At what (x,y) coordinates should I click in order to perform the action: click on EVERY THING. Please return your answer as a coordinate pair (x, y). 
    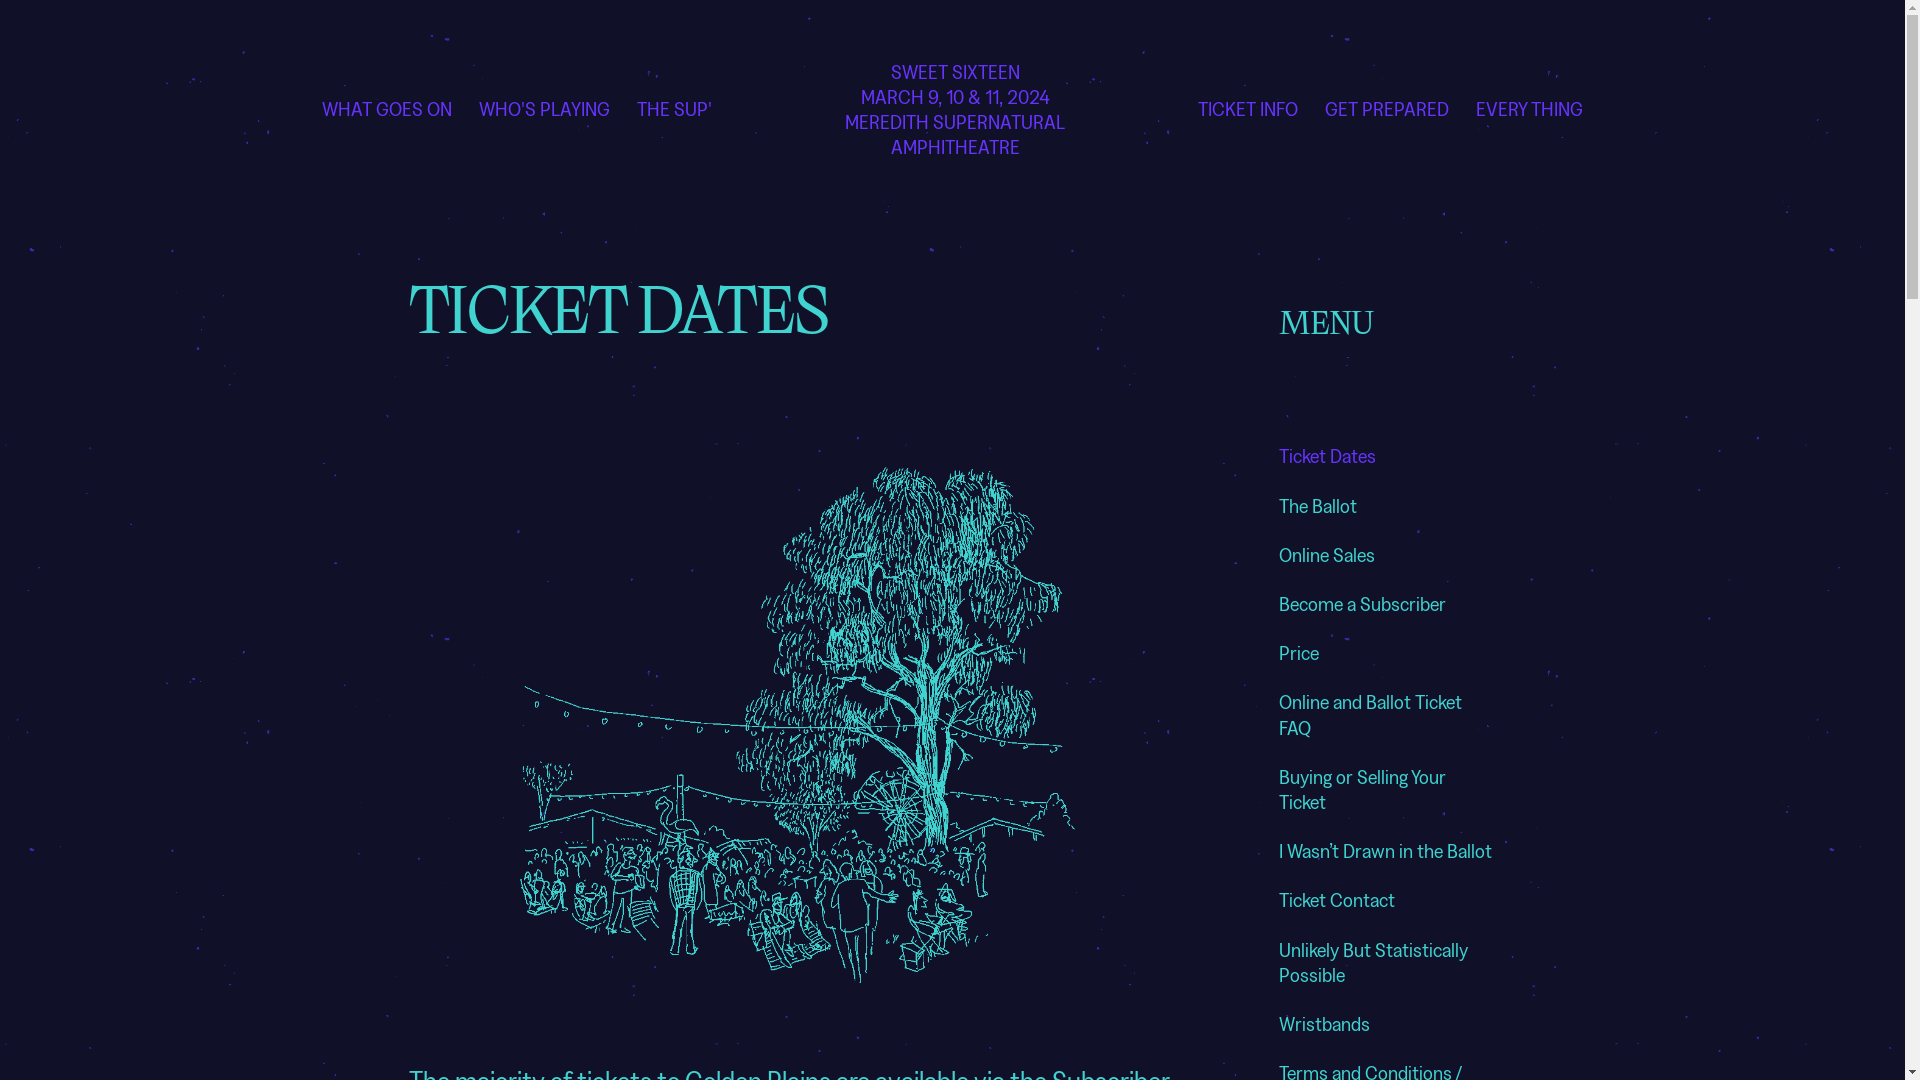
    Looking at the image, I should click on (1530, 108).